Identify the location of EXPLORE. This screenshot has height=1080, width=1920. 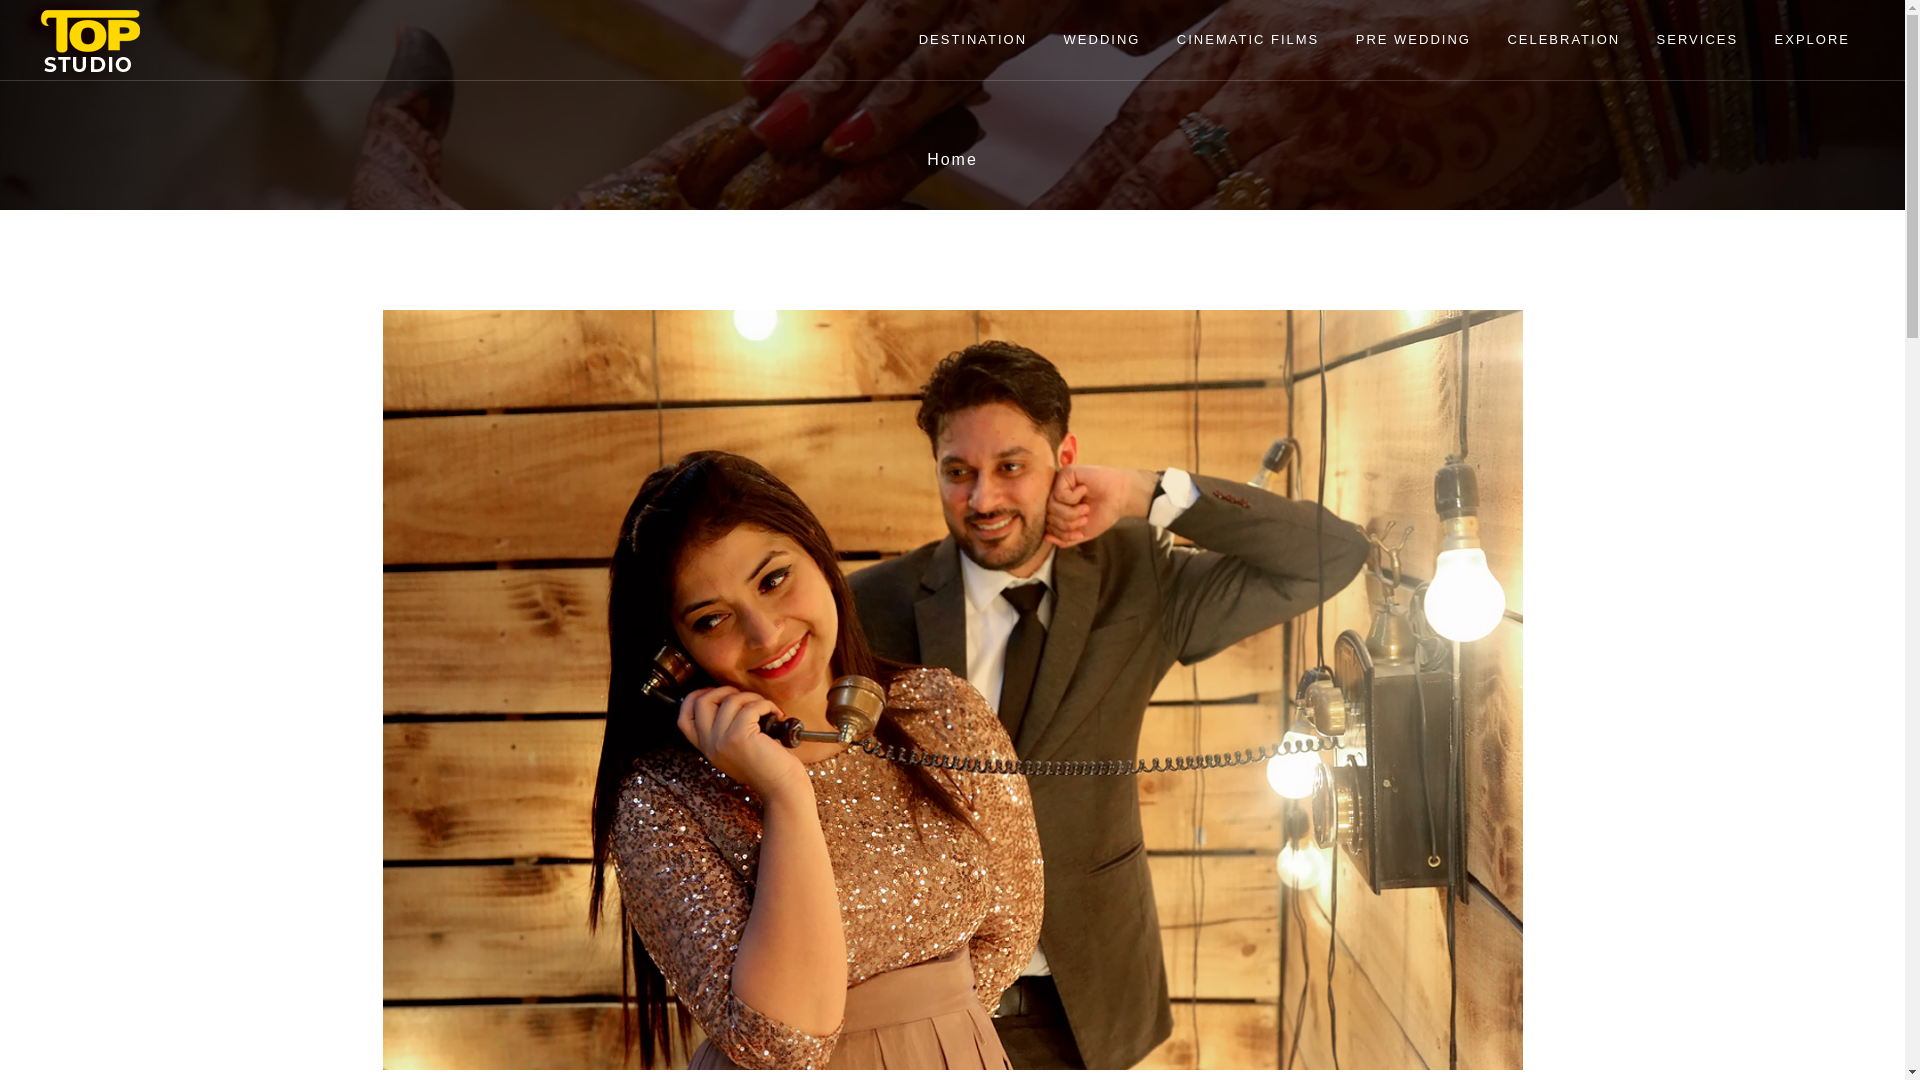
(1812, 40).